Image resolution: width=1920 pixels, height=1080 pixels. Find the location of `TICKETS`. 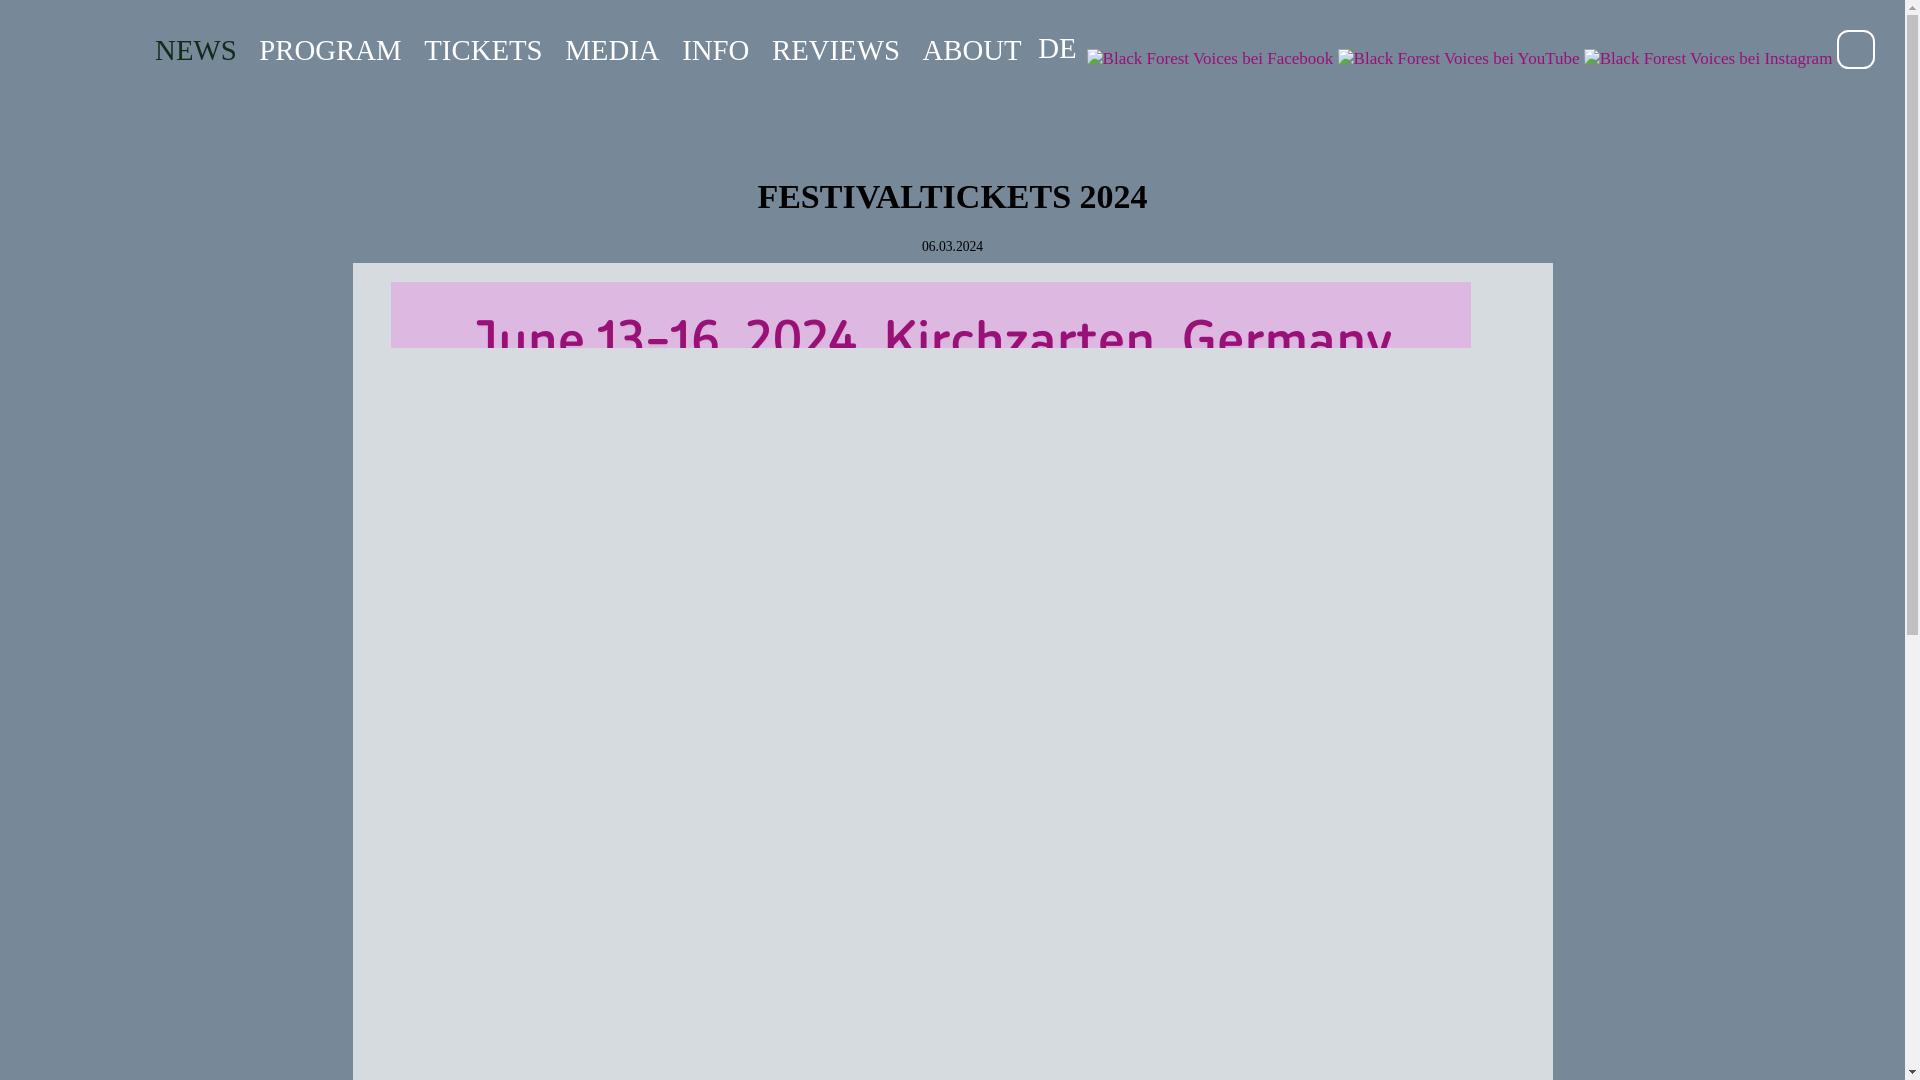

TICKETS is located at coordinates (482, 50).